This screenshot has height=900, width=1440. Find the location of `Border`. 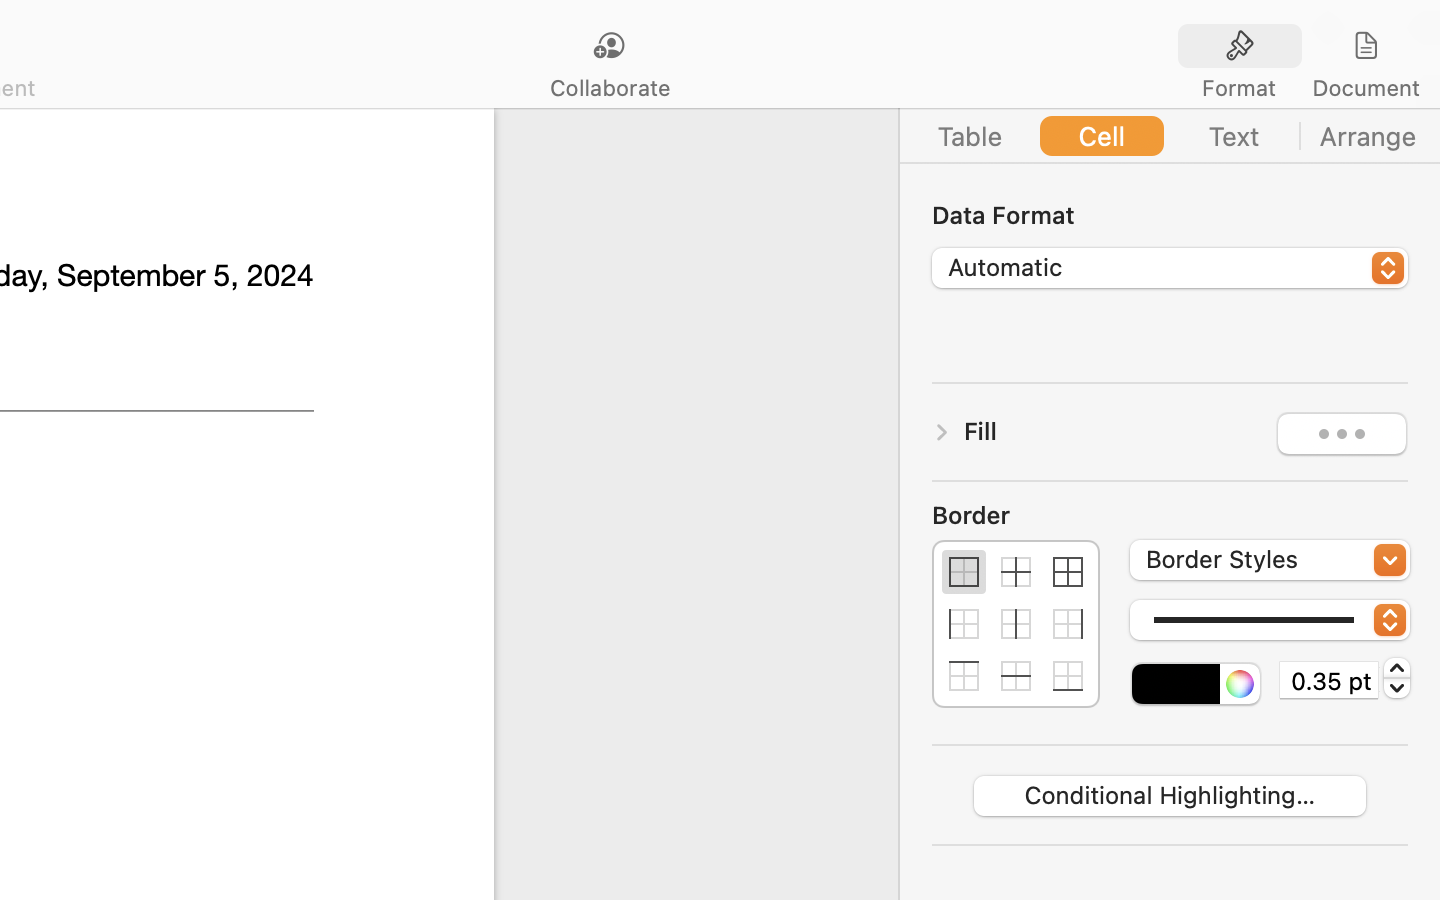

Border is located at coordinates (1016, 515).